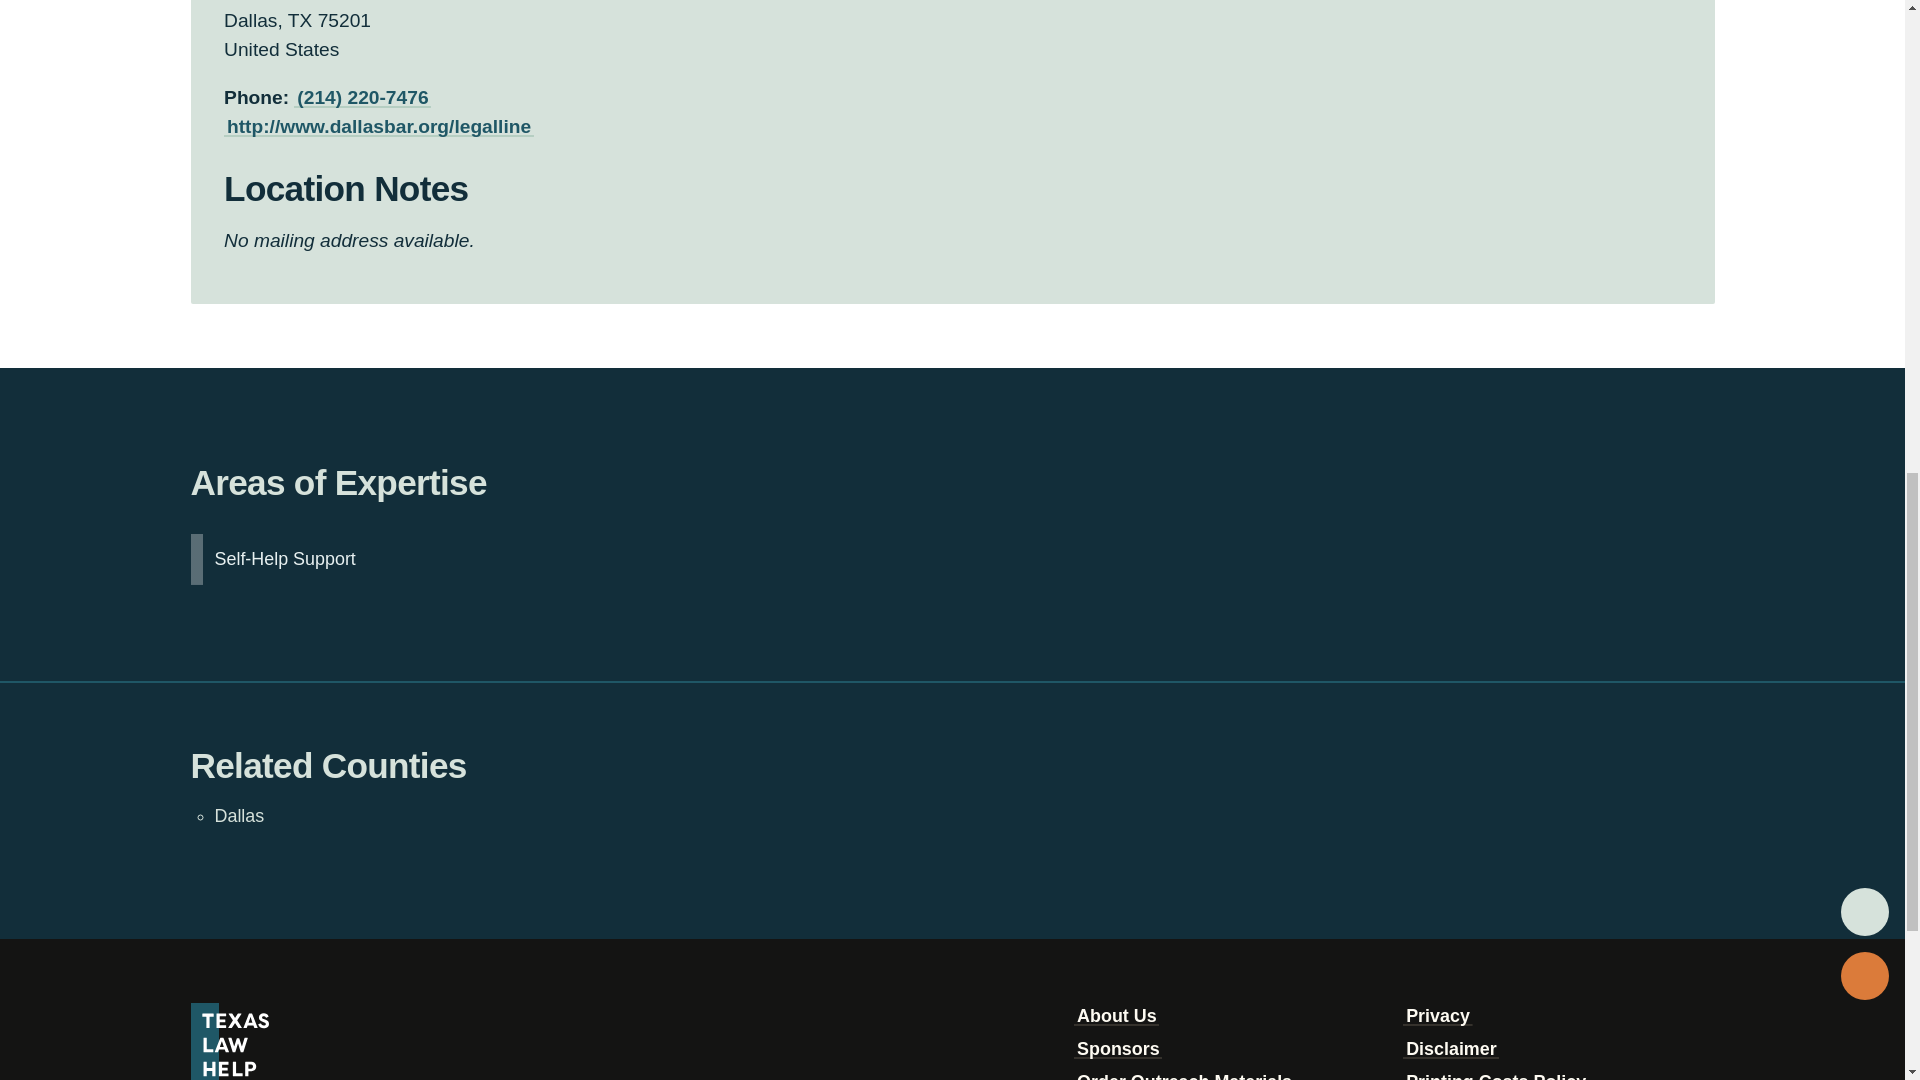 This screenshot has height=1080, width=1920. I want to click on Sponsors, so click(1117, 1048).